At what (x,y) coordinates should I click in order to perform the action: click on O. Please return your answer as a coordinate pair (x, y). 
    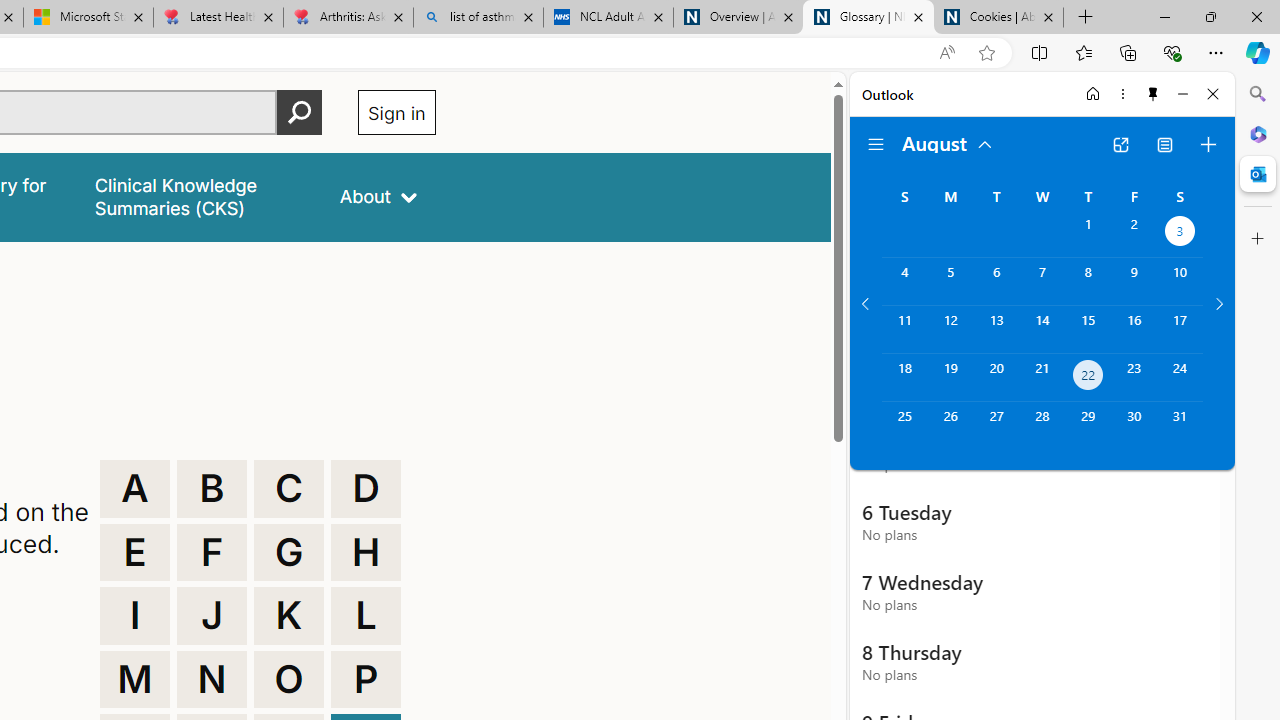
    Looking at the image, I should click on (289, 680).